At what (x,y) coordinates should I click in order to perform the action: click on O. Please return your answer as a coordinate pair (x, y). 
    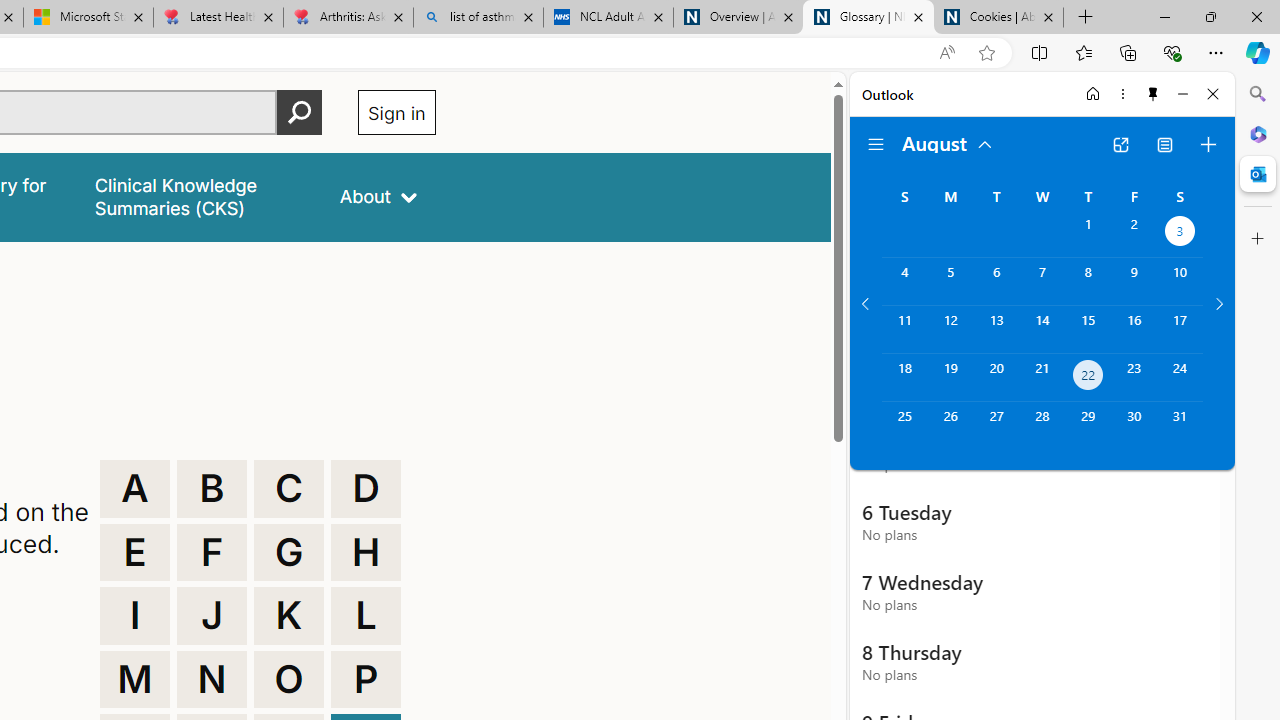
    Looking at the image, I should click on (289, 680).